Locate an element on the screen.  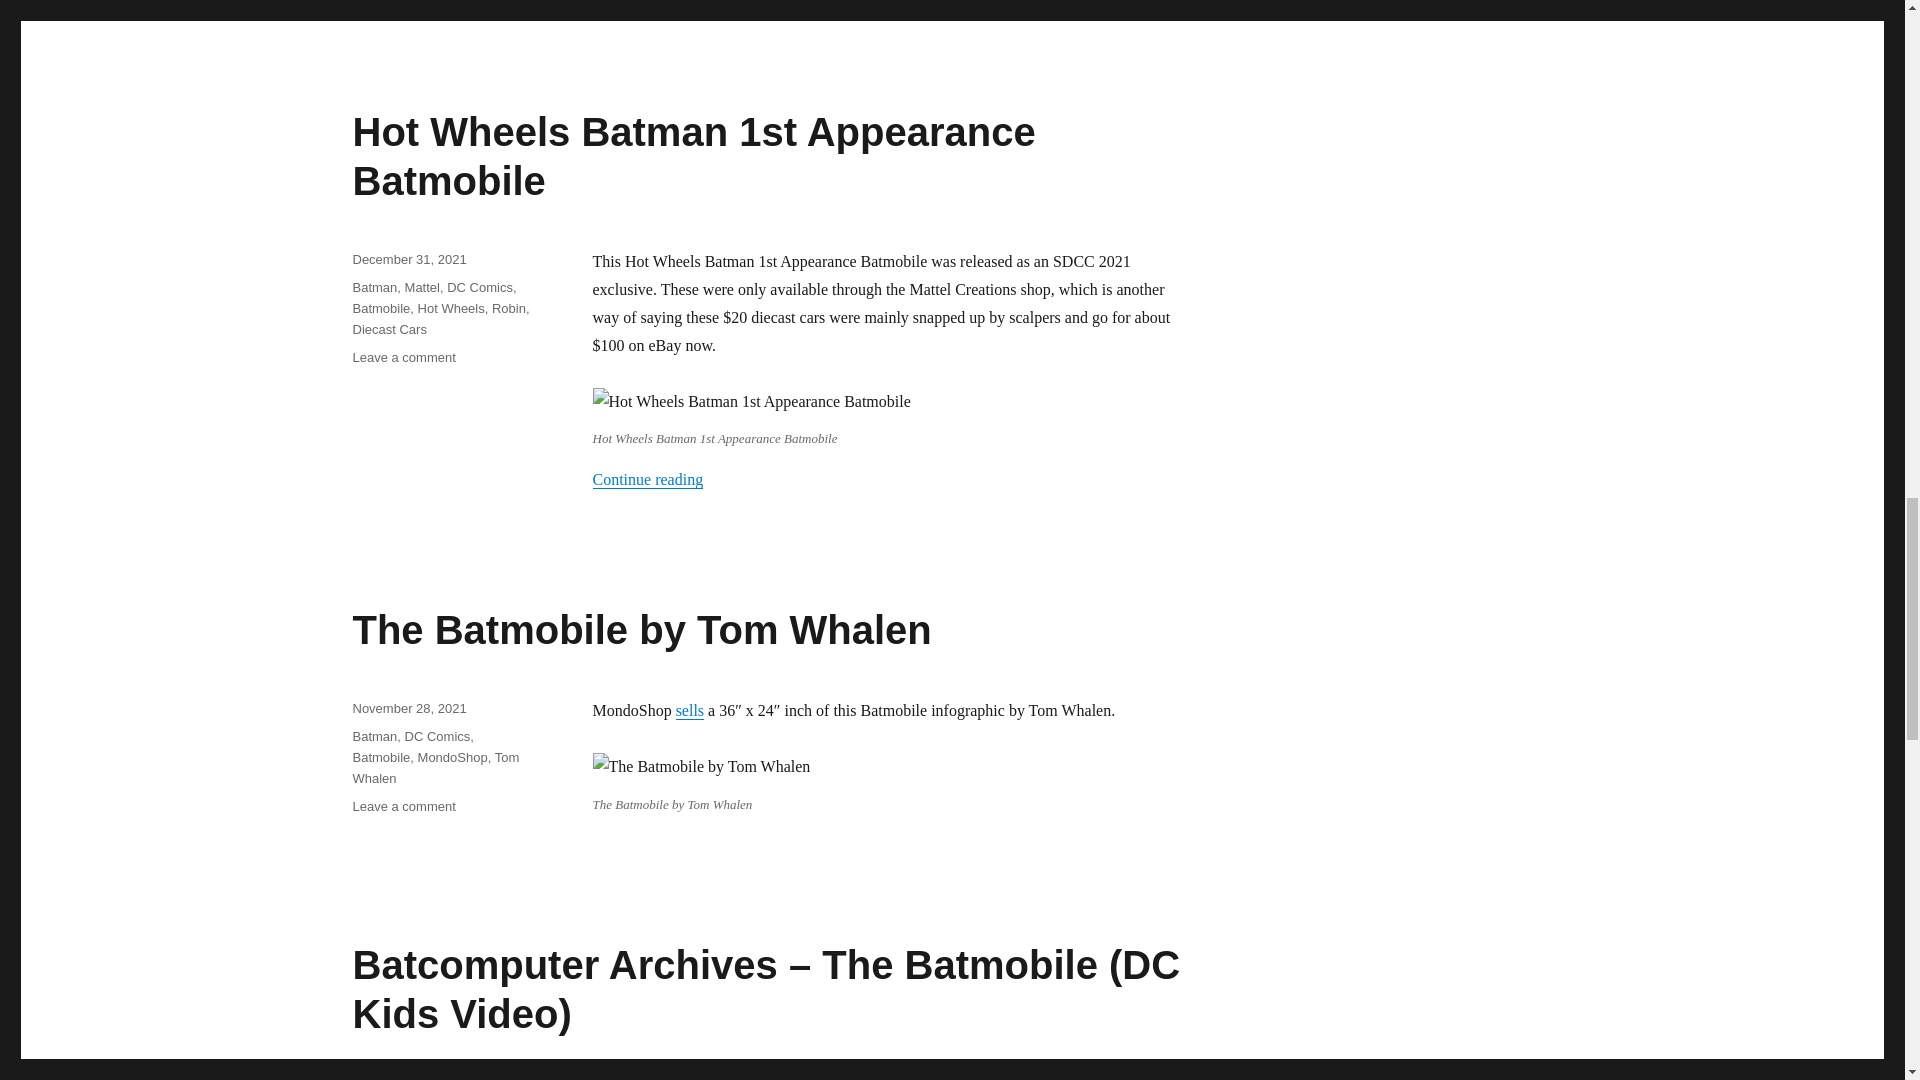
Mattel is located at coordinates (422, 286).